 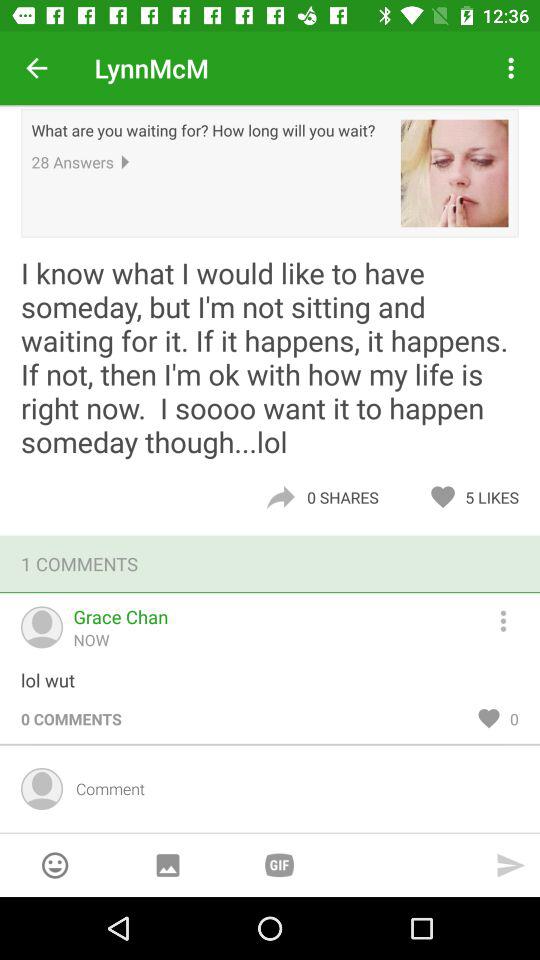 What do you see at coordinates (290, 788) in the screenshot?
I see `enter typed message for all to see` at bounding box center [290, 788].